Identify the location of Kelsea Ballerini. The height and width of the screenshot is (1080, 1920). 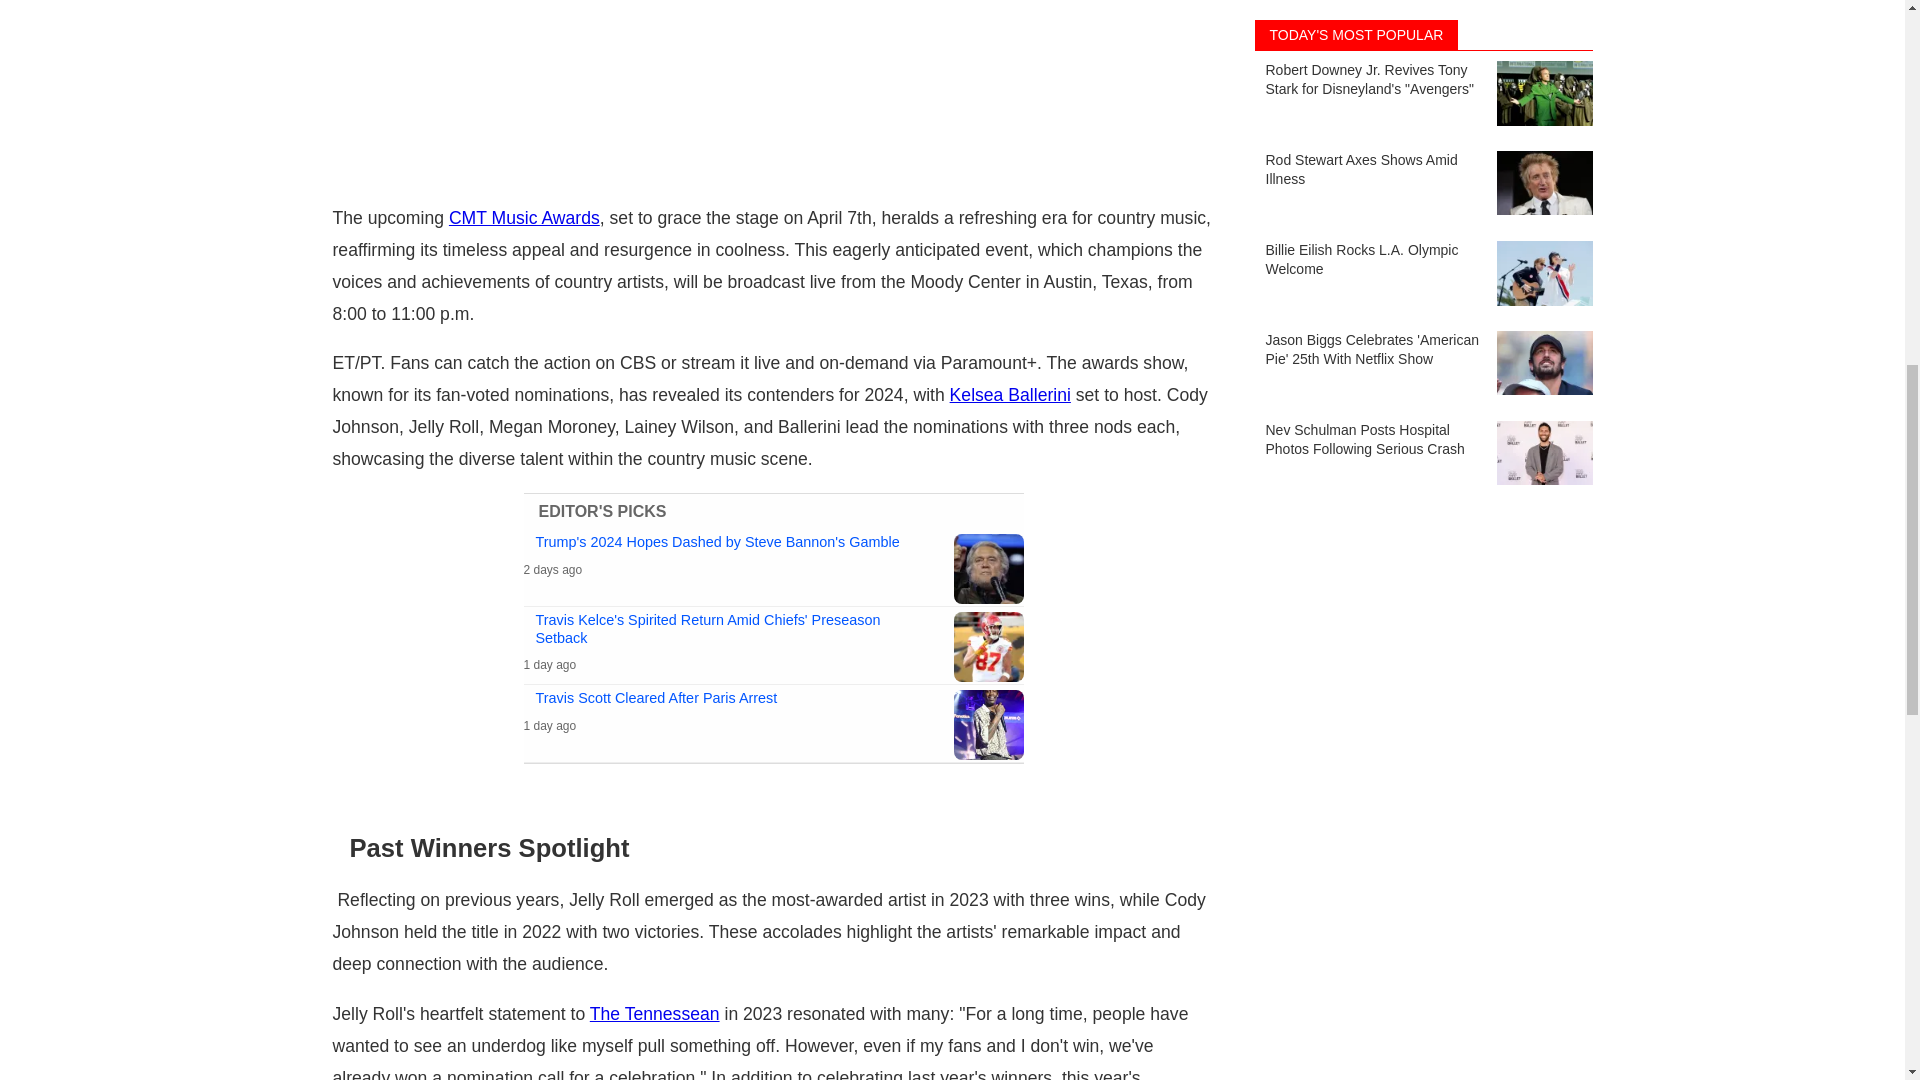
(1010, 394).